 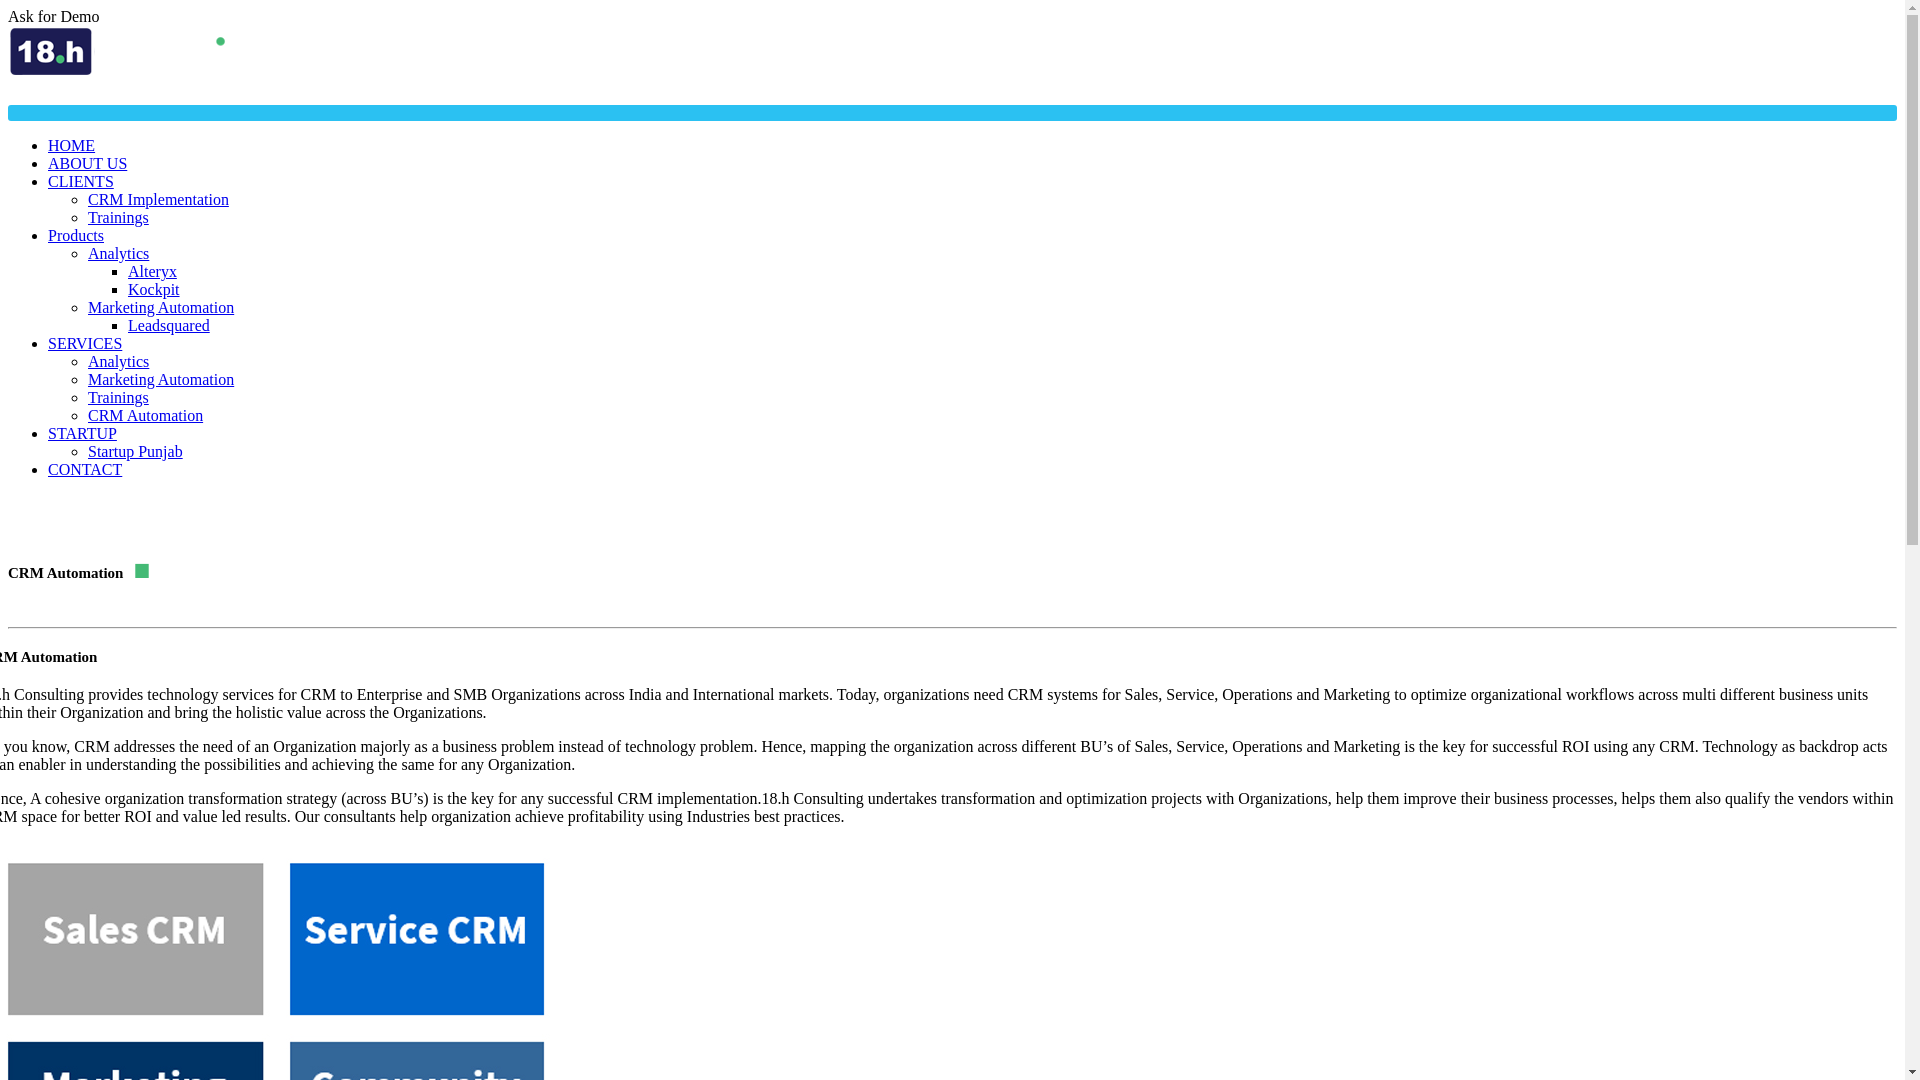 I want to click on Startup Punjab, so click(x=136, y=452).